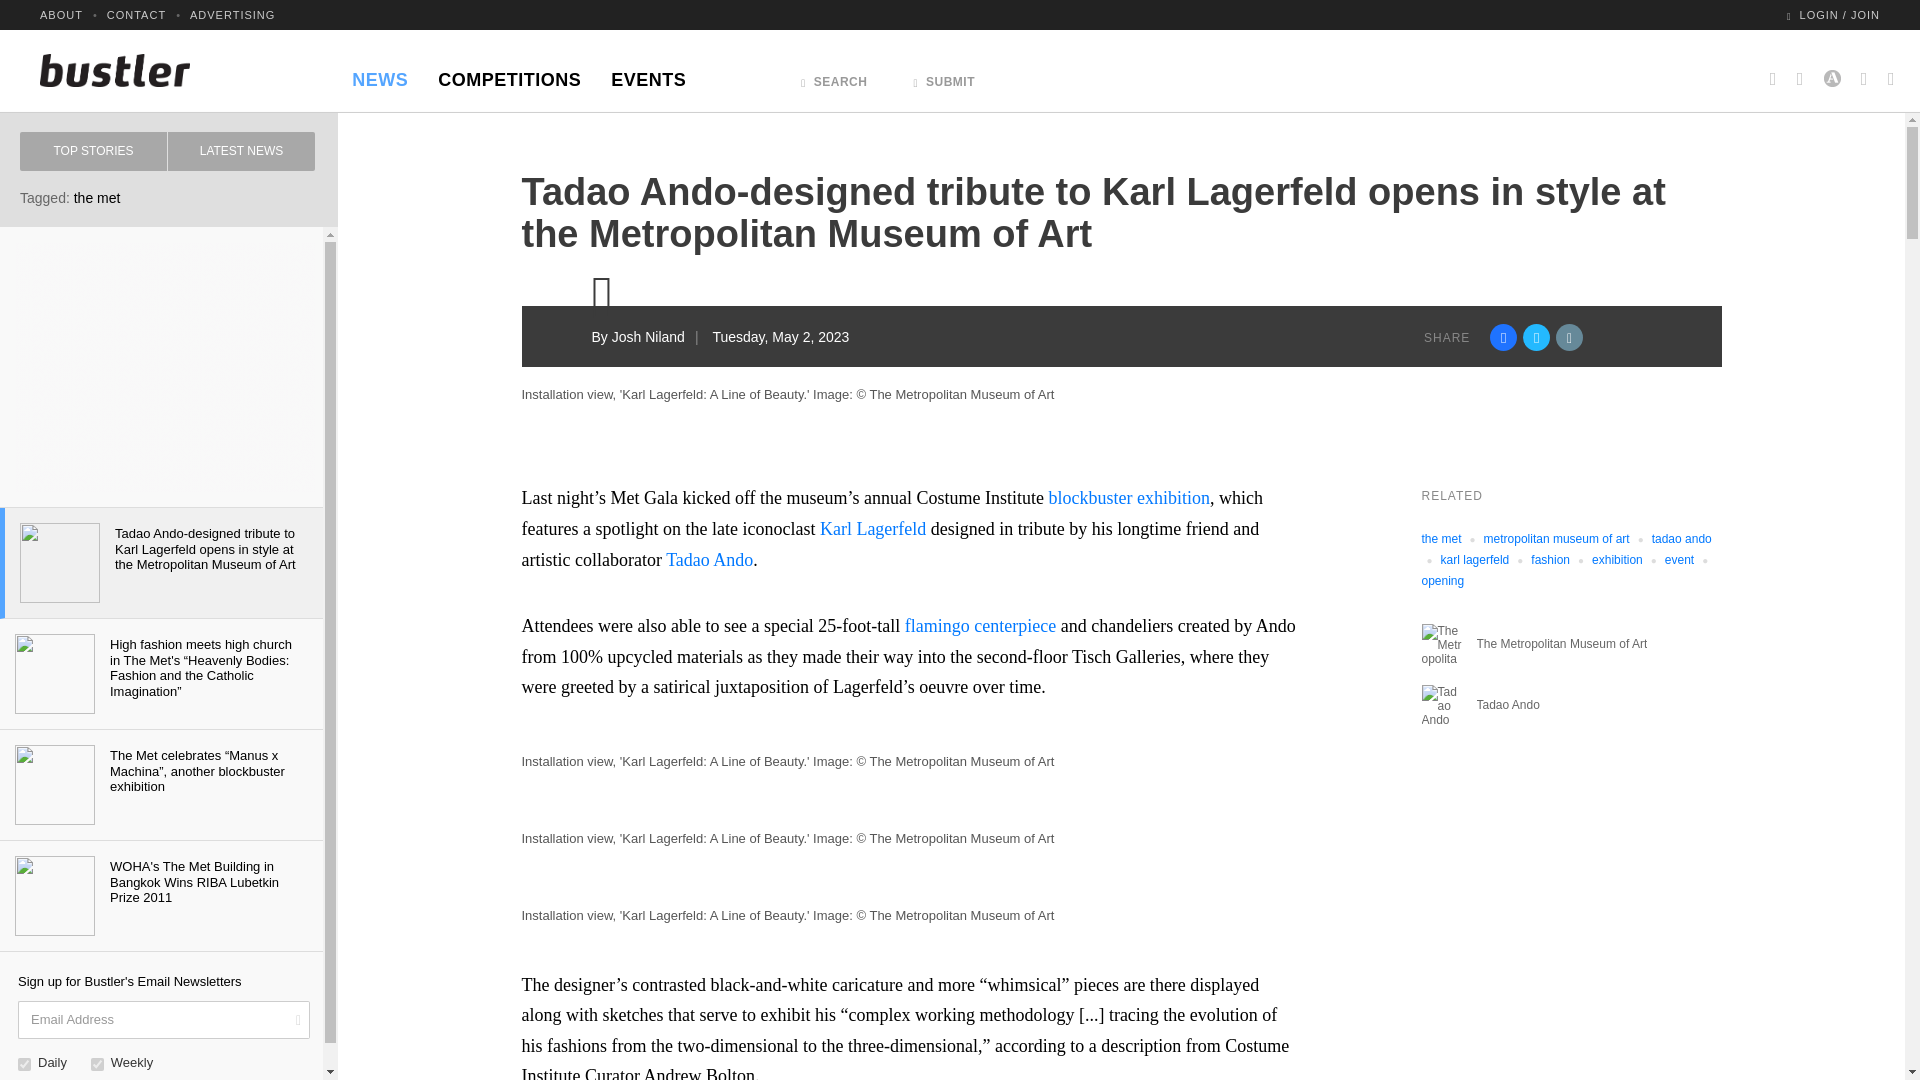 The height and width of the screenshot is (1080, 1920). What do you see at coordinates (648, 74) in the screenshot?
I see `EVENTS` at bounding box center [648, 74].